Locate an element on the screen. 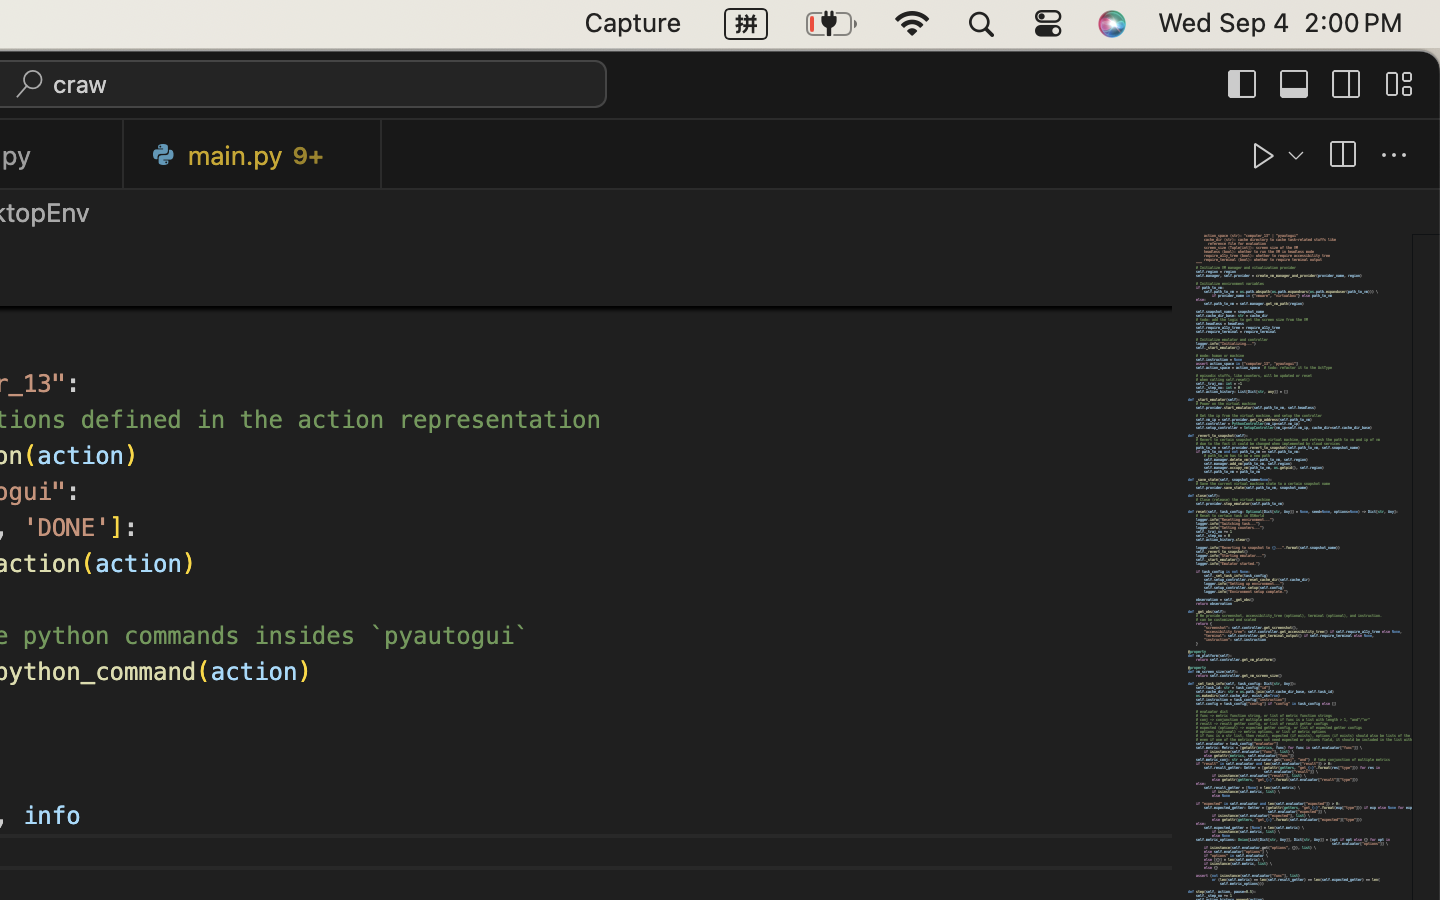 The height and width of the screenshot is (900, 1440).  is located at coordinates (1394, 156).